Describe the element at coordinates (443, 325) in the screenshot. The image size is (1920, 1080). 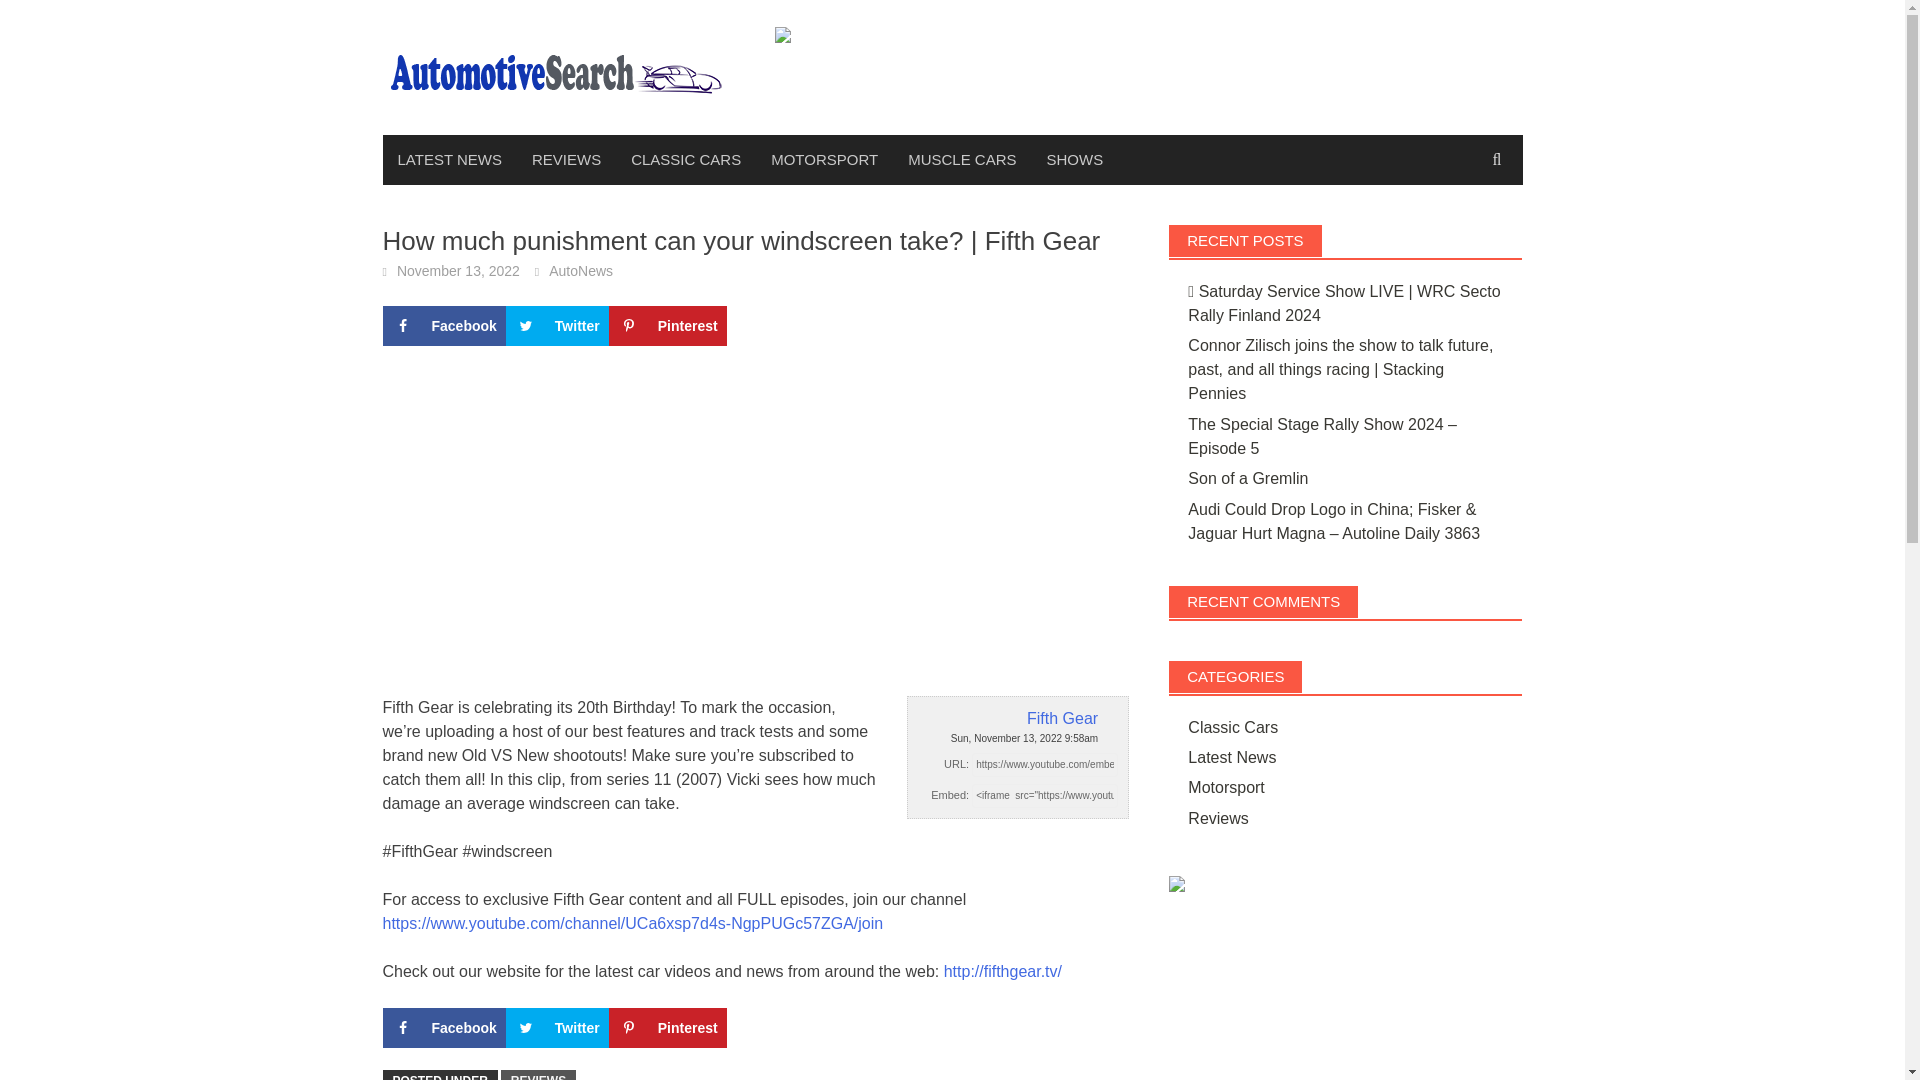
I see `Share on Facebook` at that location.